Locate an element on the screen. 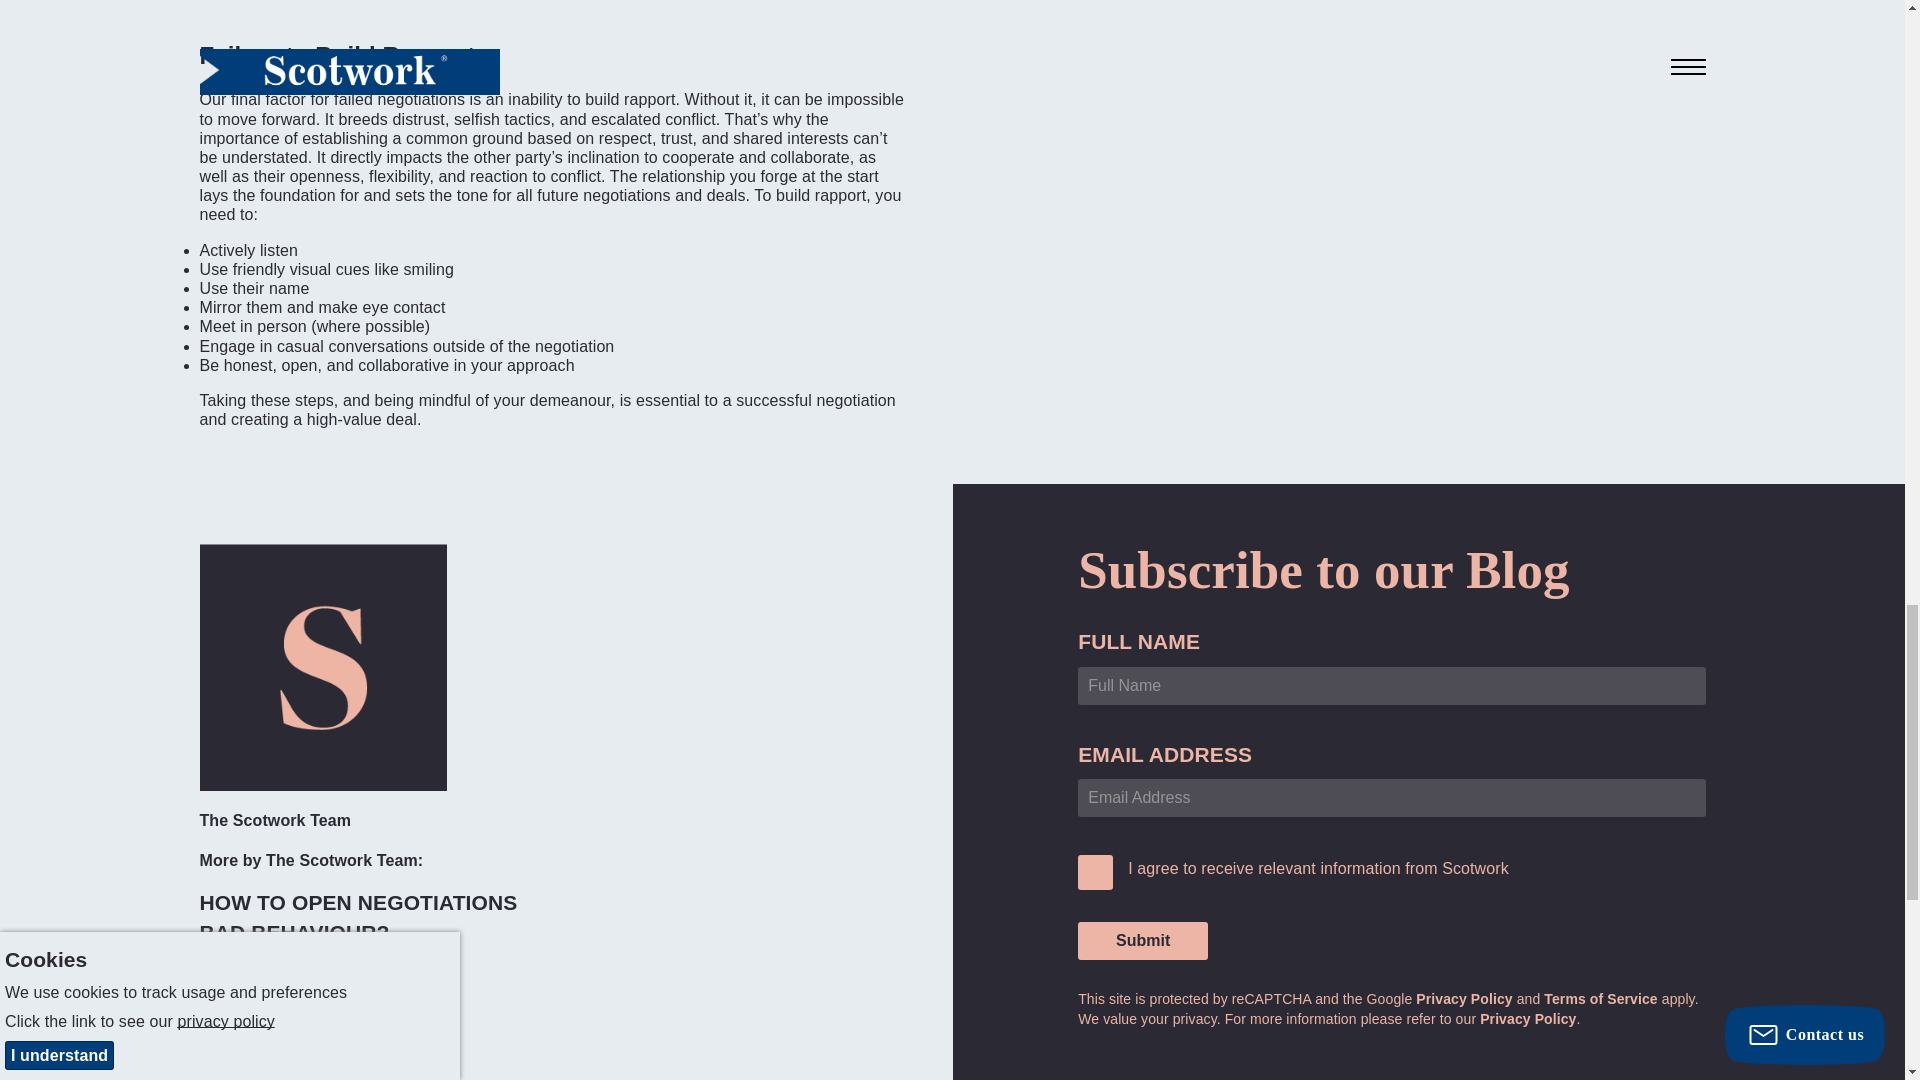  Google Terms is located at coordinates (1600, 998).